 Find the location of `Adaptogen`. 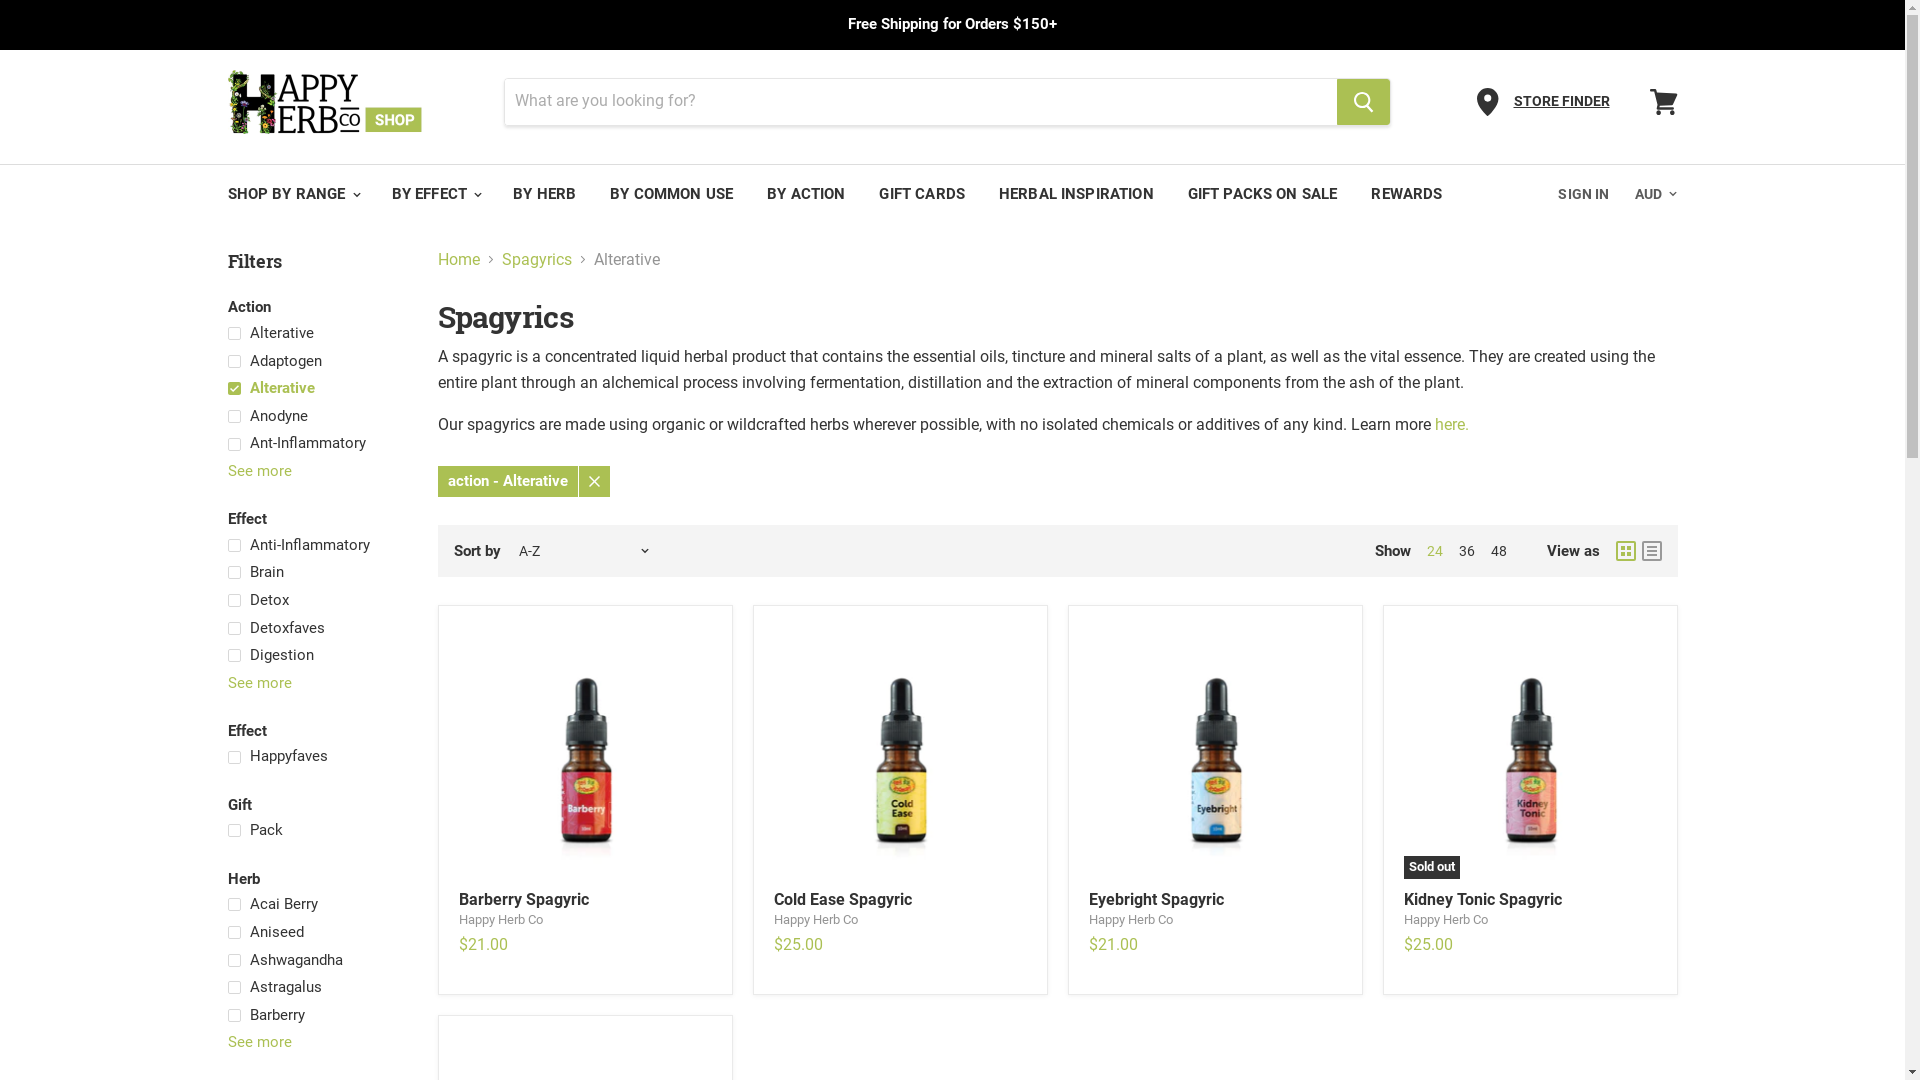

Adaptogen is located at coordinates (318, 361).